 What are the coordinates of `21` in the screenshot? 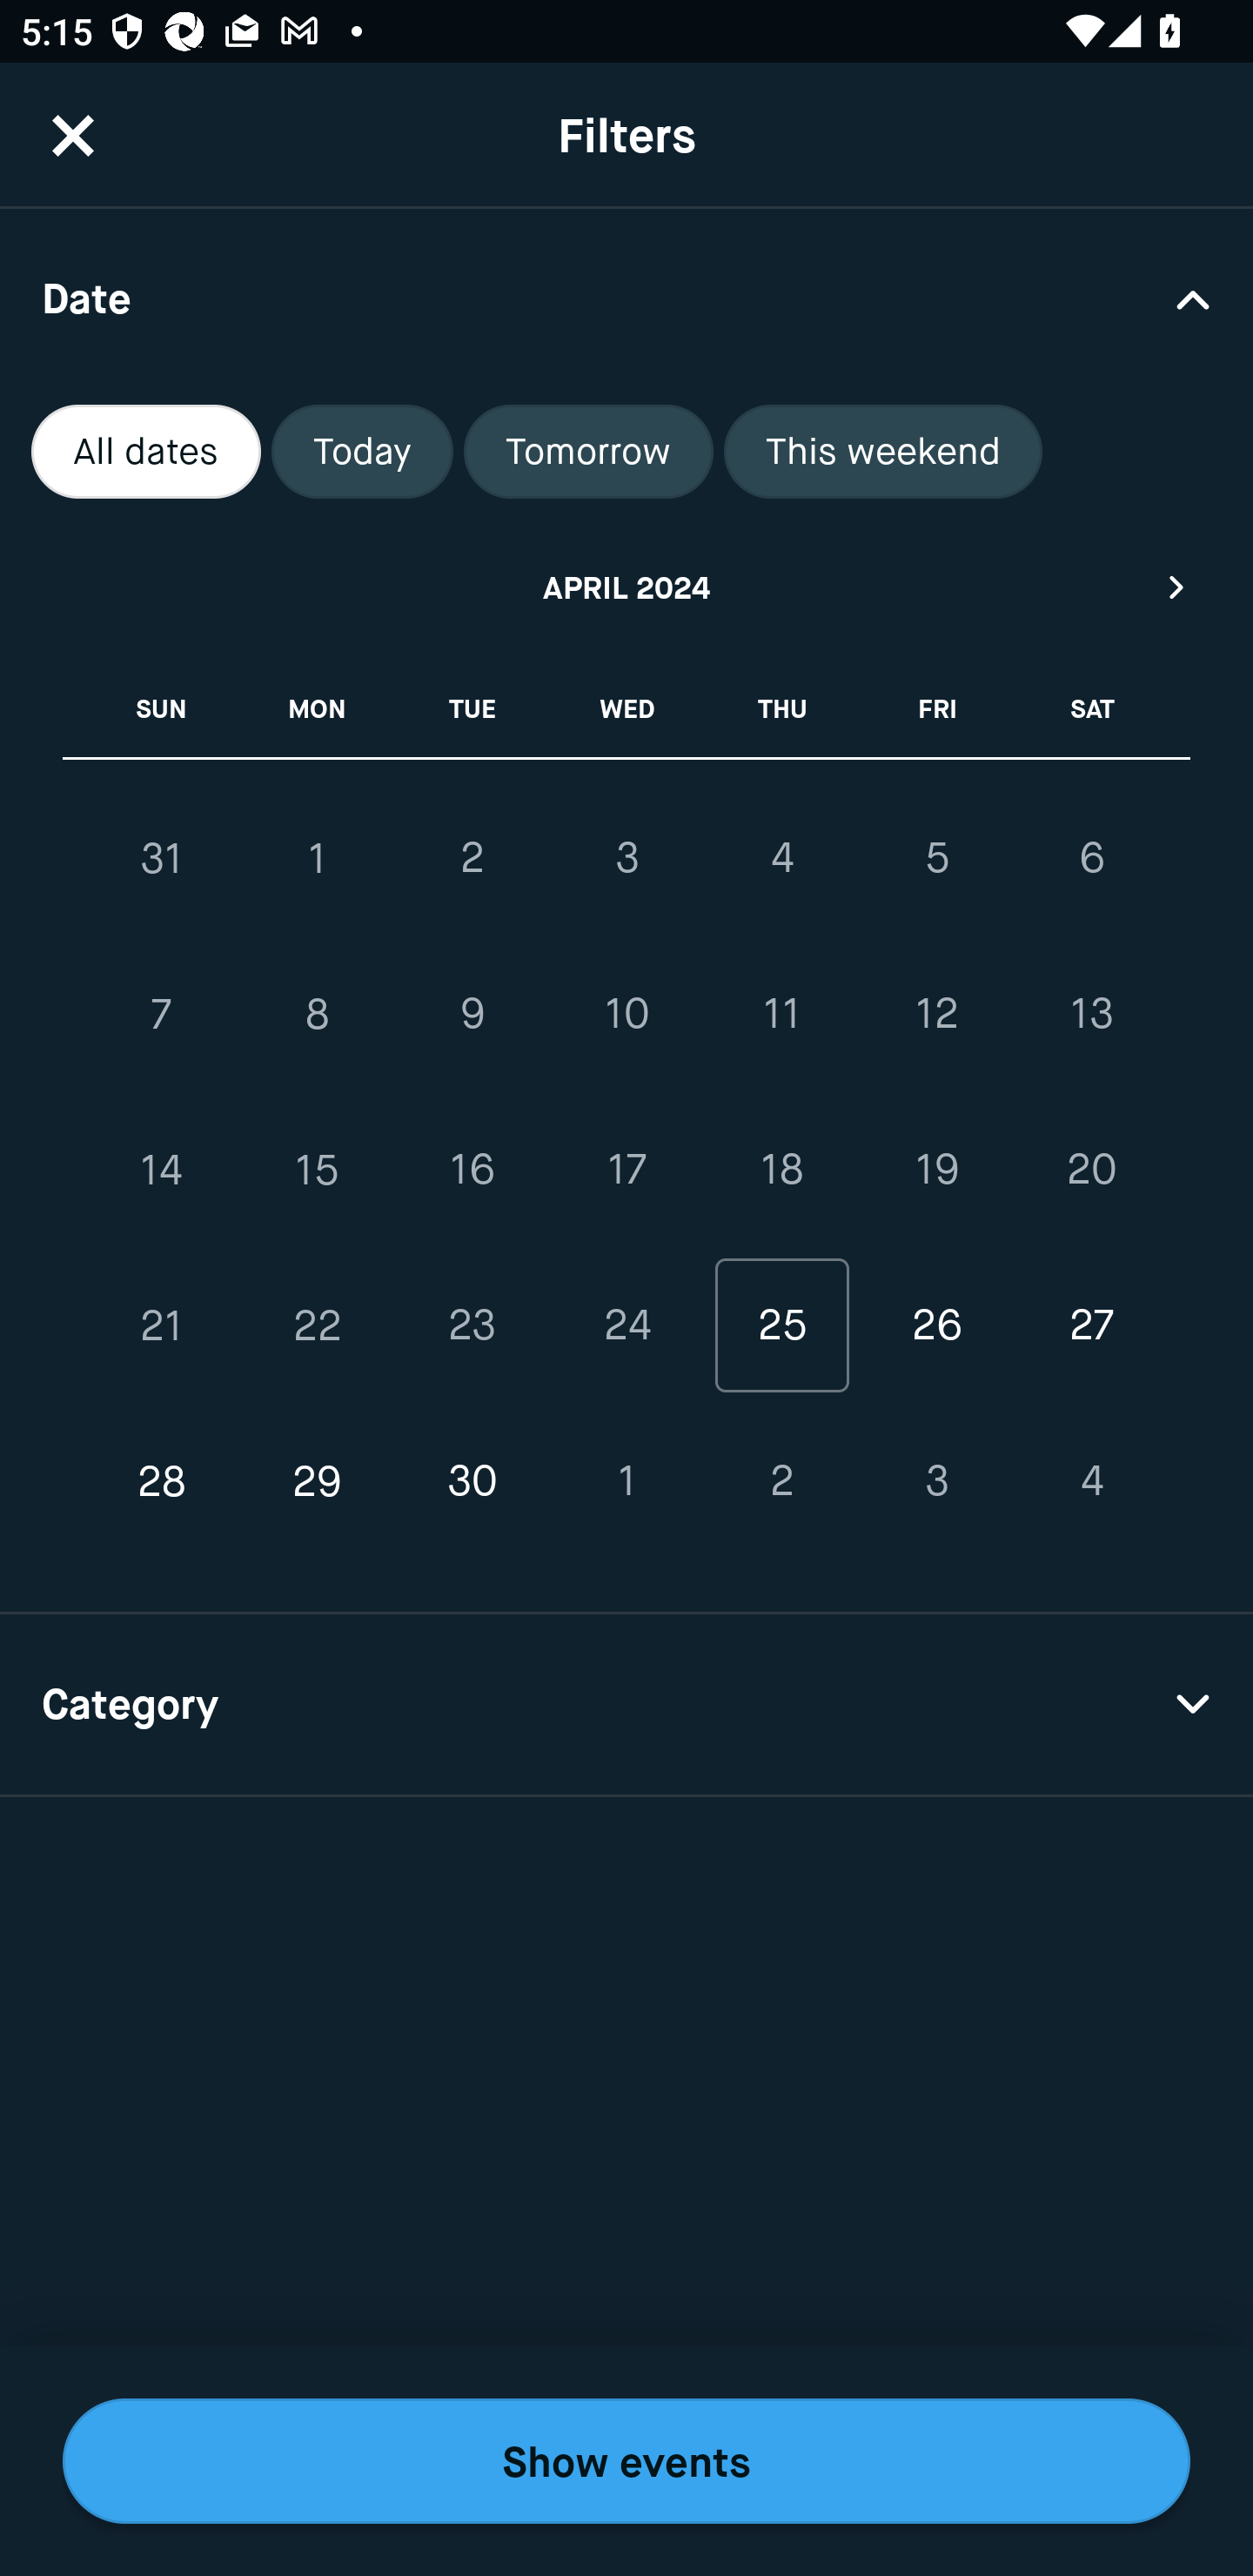 It's located at (162, 1325).